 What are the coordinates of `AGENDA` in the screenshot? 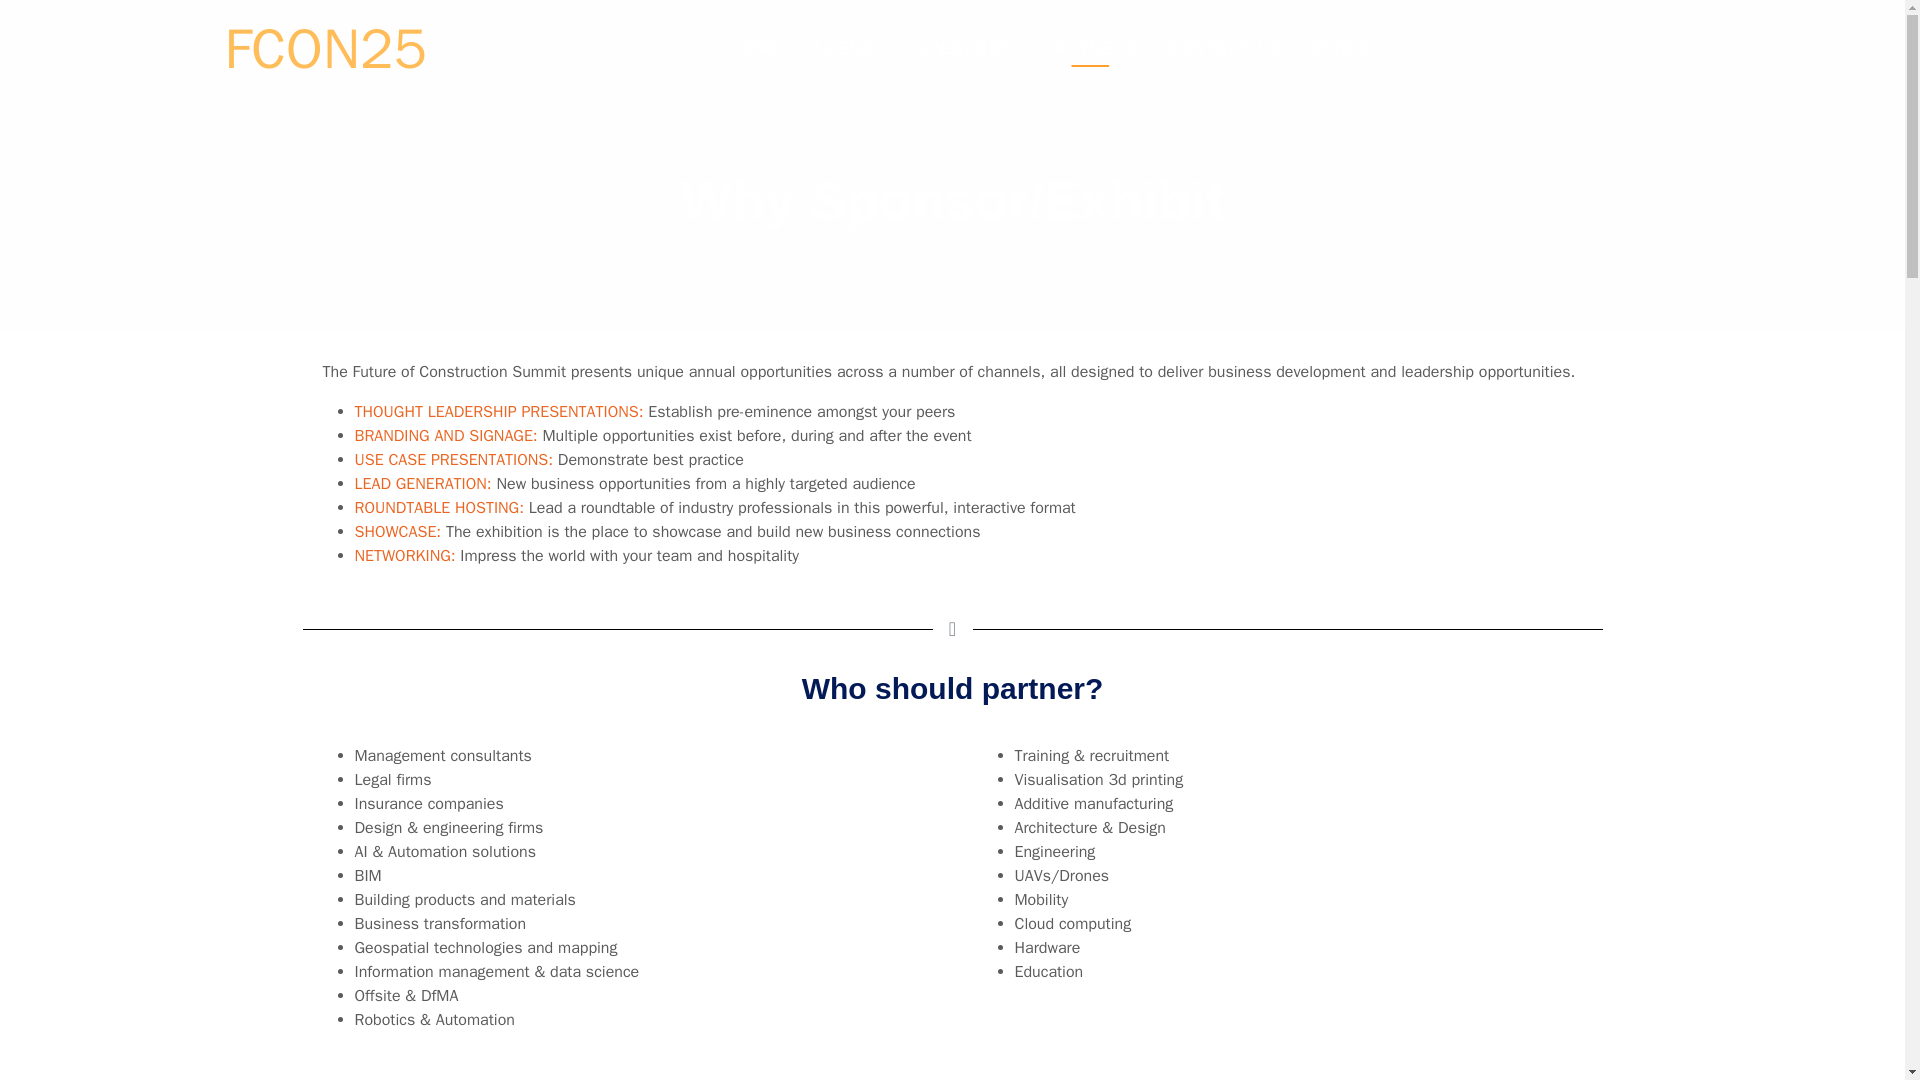 It's located at (848, 48).